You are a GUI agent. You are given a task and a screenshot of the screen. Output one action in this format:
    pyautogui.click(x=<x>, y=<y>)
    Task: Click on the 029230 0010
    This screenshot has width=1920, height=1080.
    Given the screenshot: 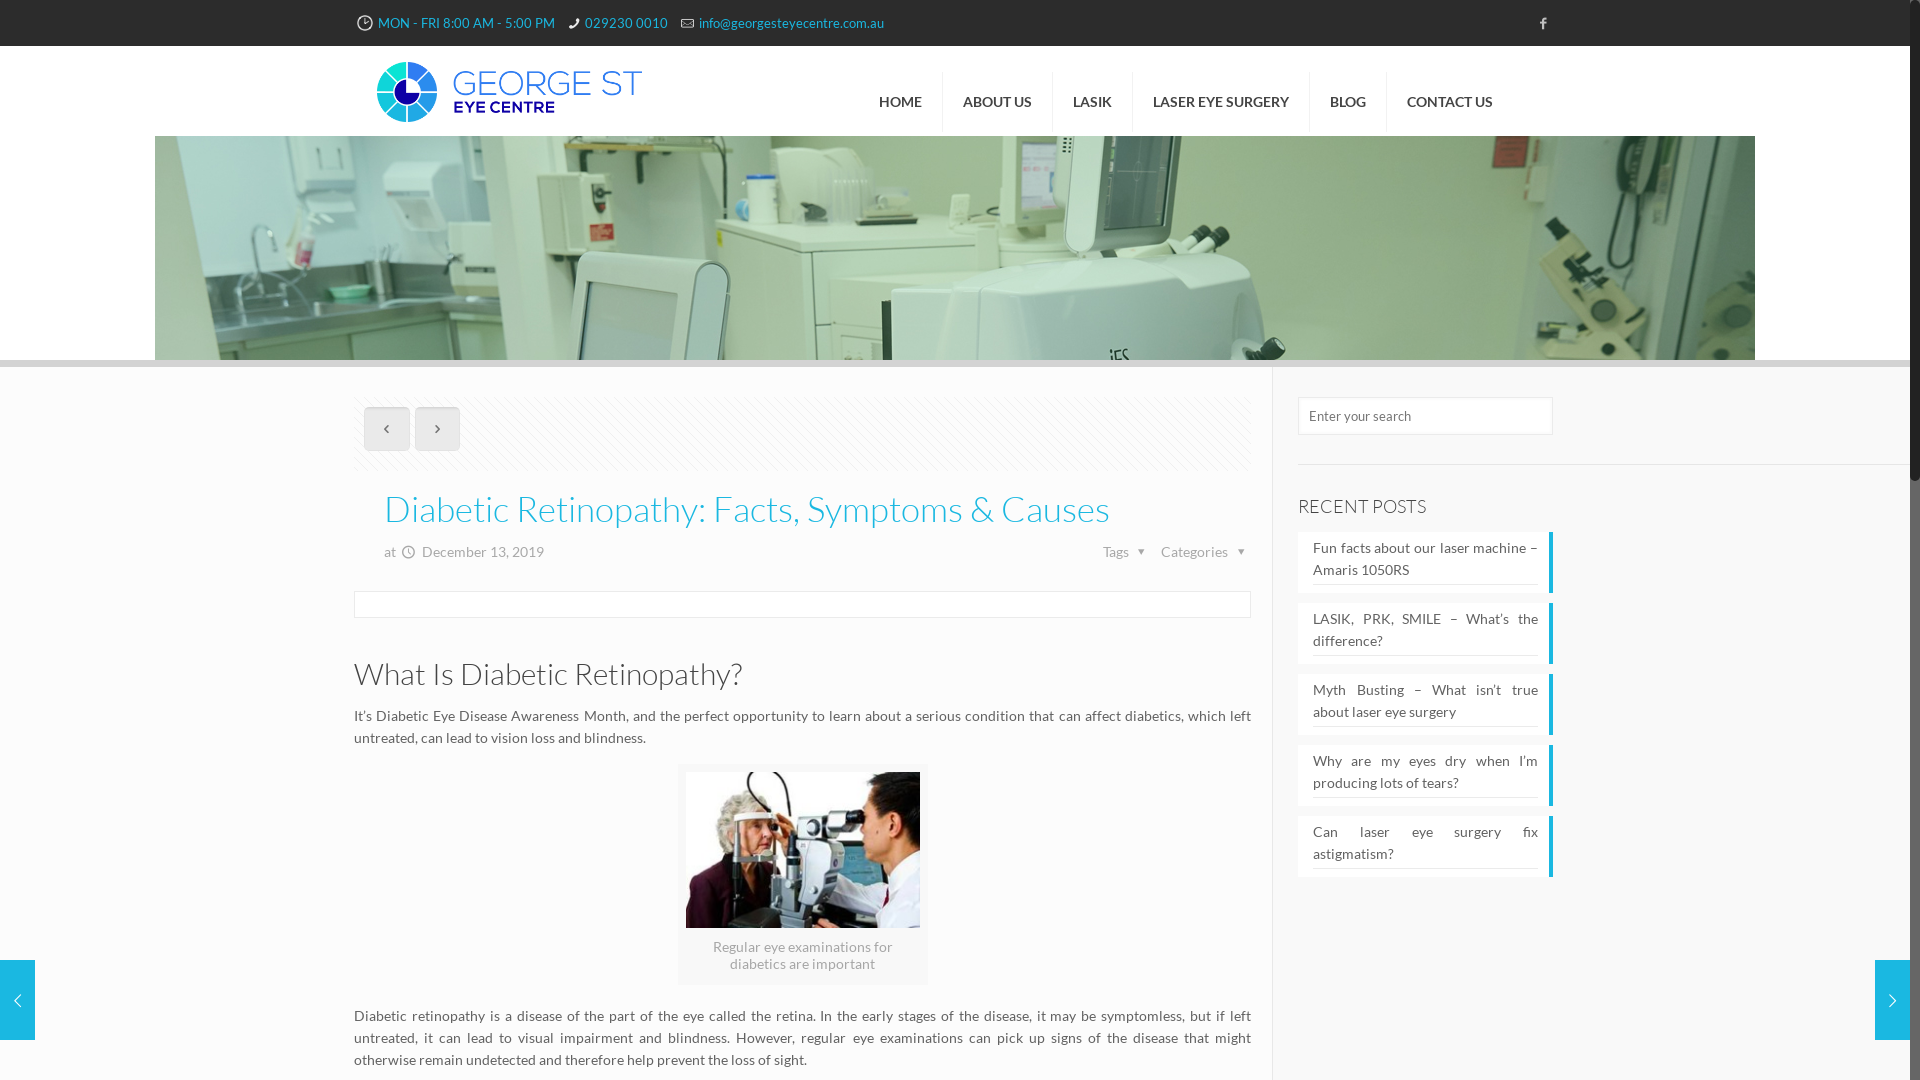 What is the action you would take?
    pyautogui.click(x=626, y=23)
    